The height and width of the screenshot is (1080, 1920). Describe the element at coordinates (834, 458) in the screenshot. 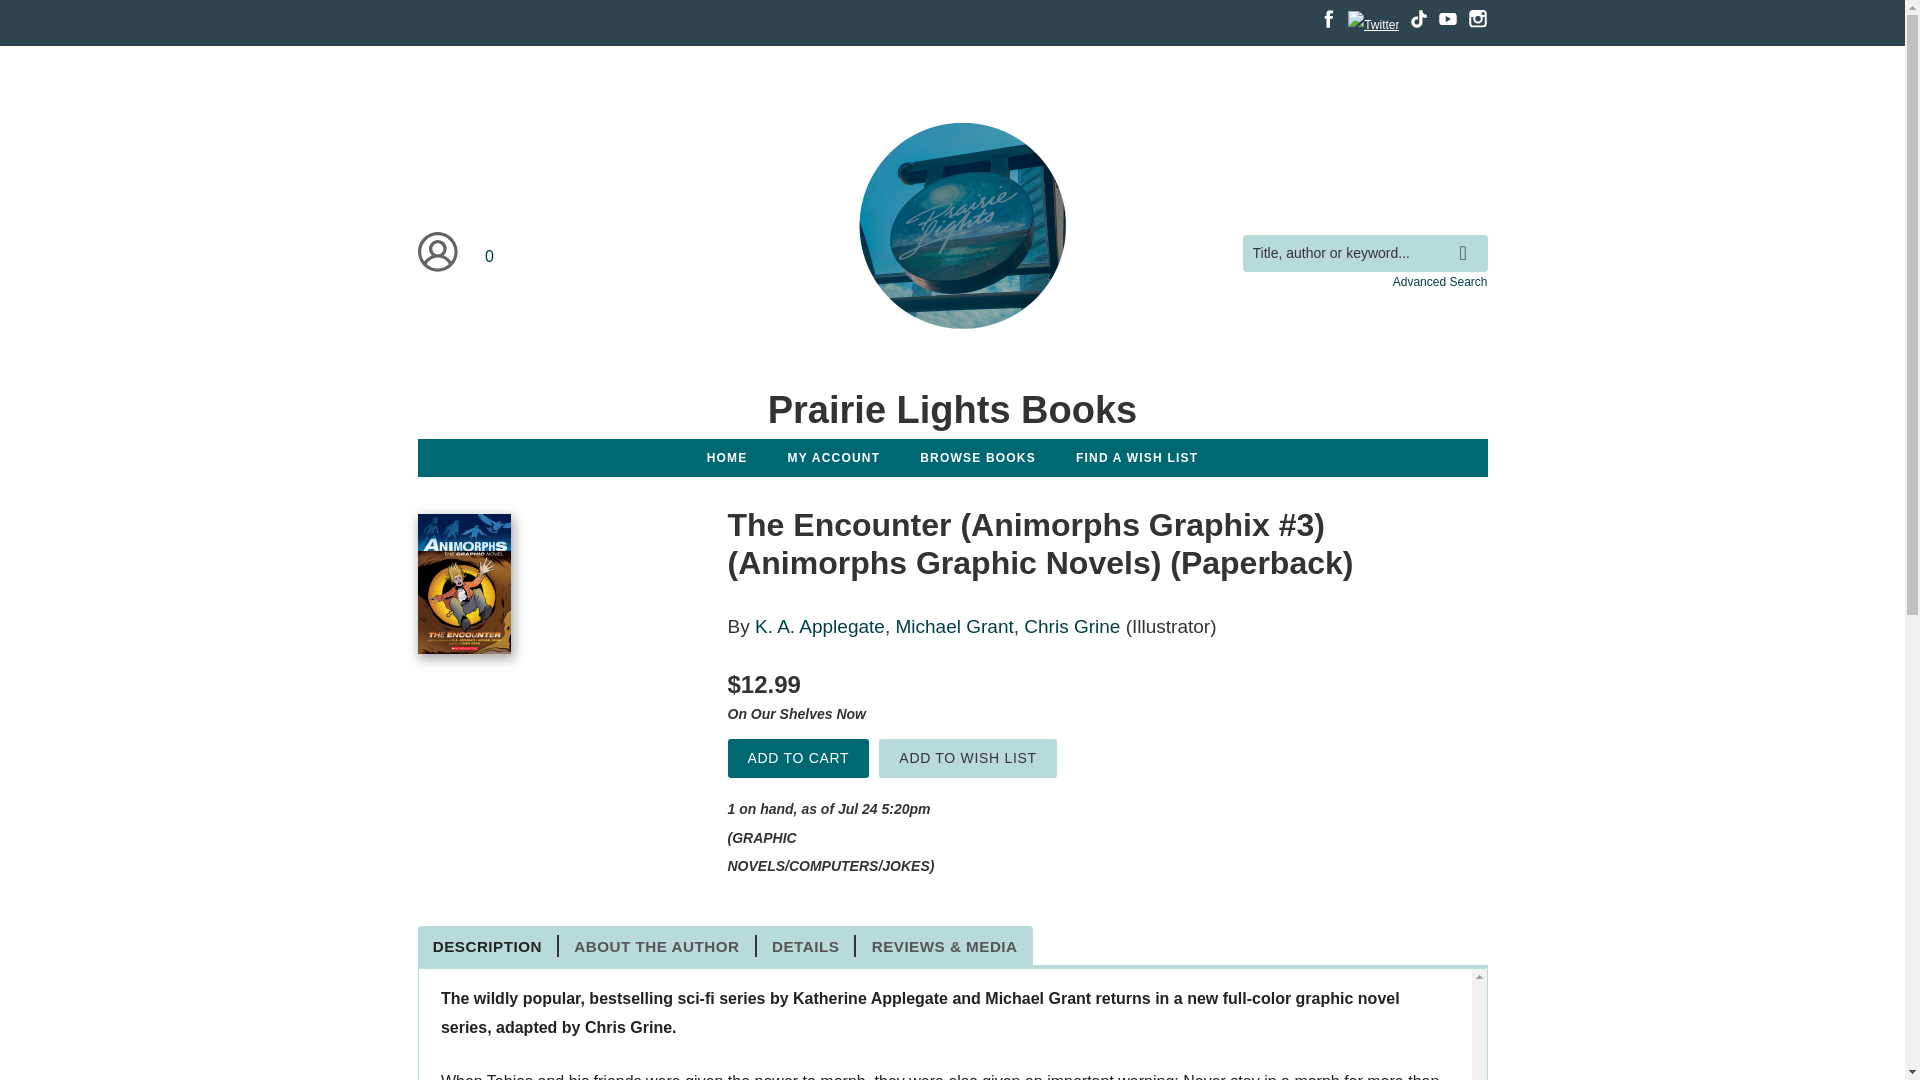

I see `MY ACCOUNT` at that location.